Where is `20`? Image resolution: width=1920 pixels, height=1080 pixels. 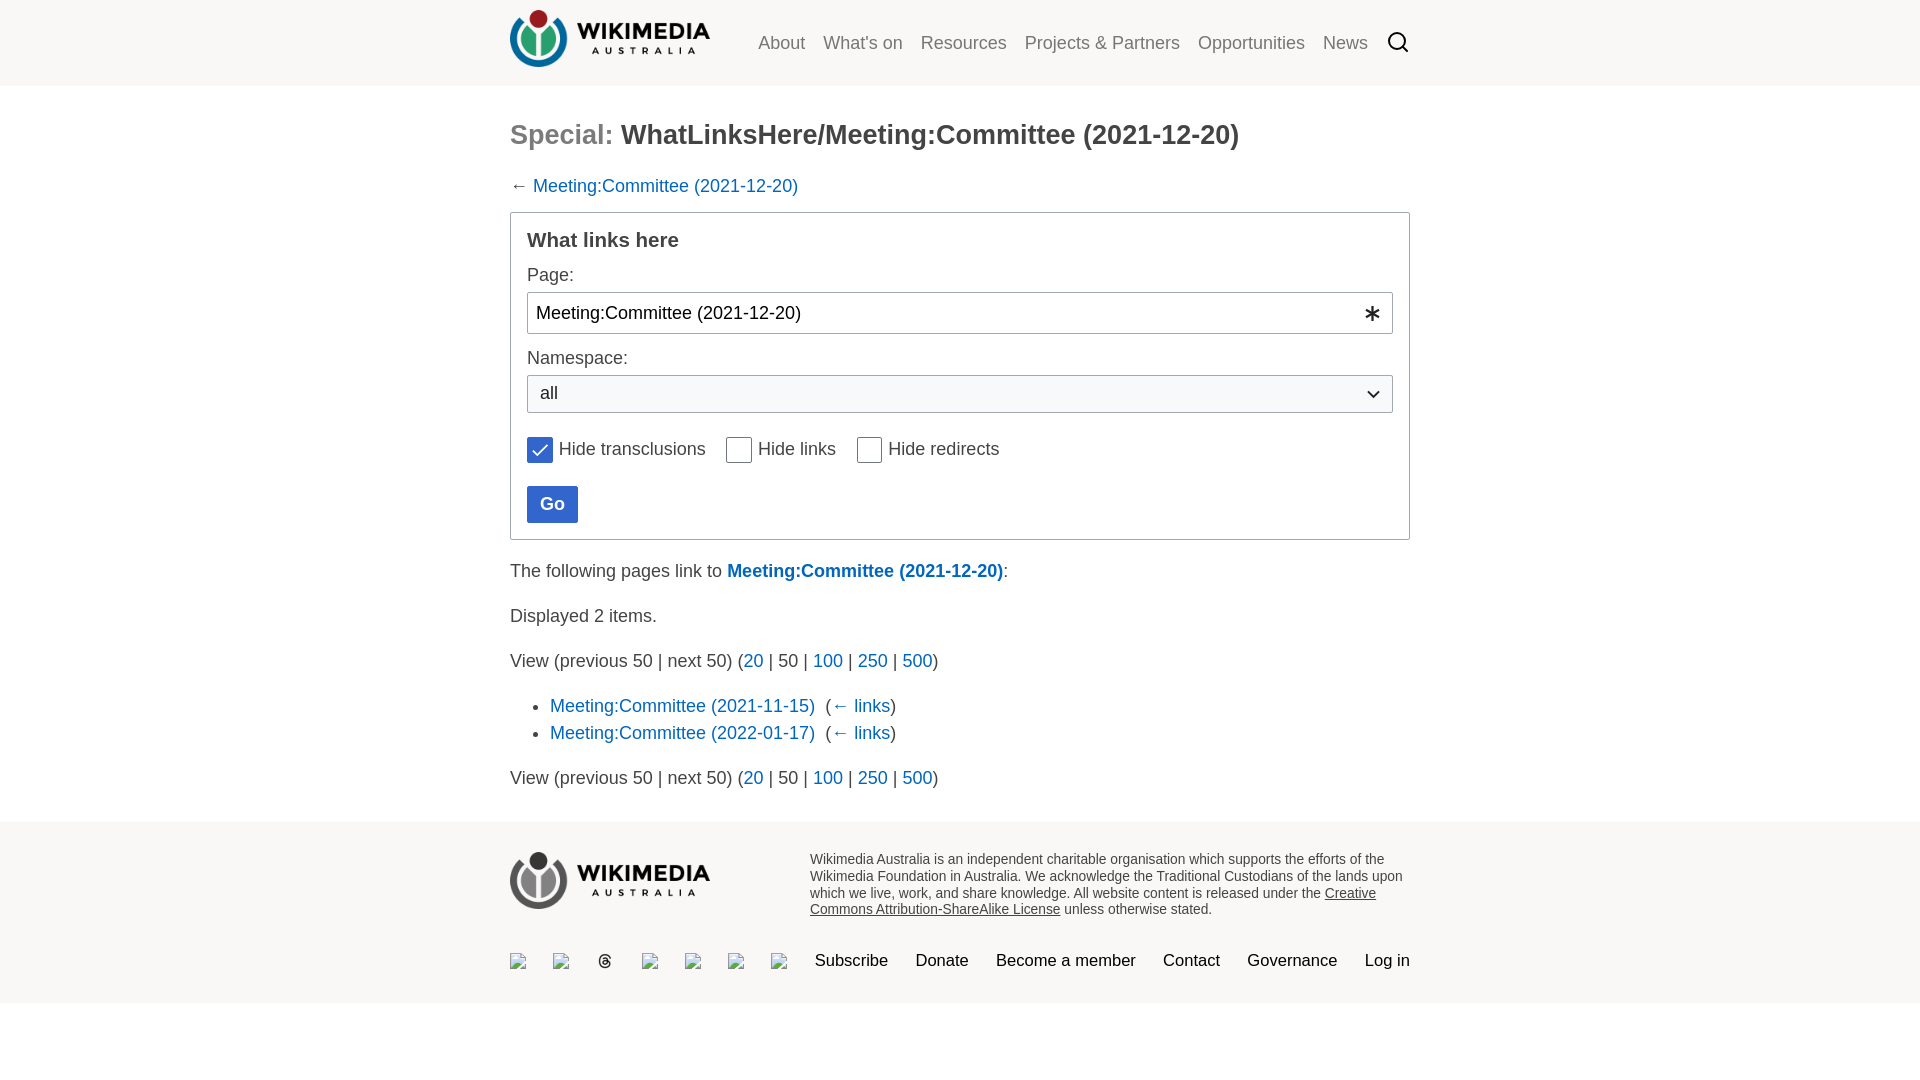 20 is located at coordinates (753, 661).